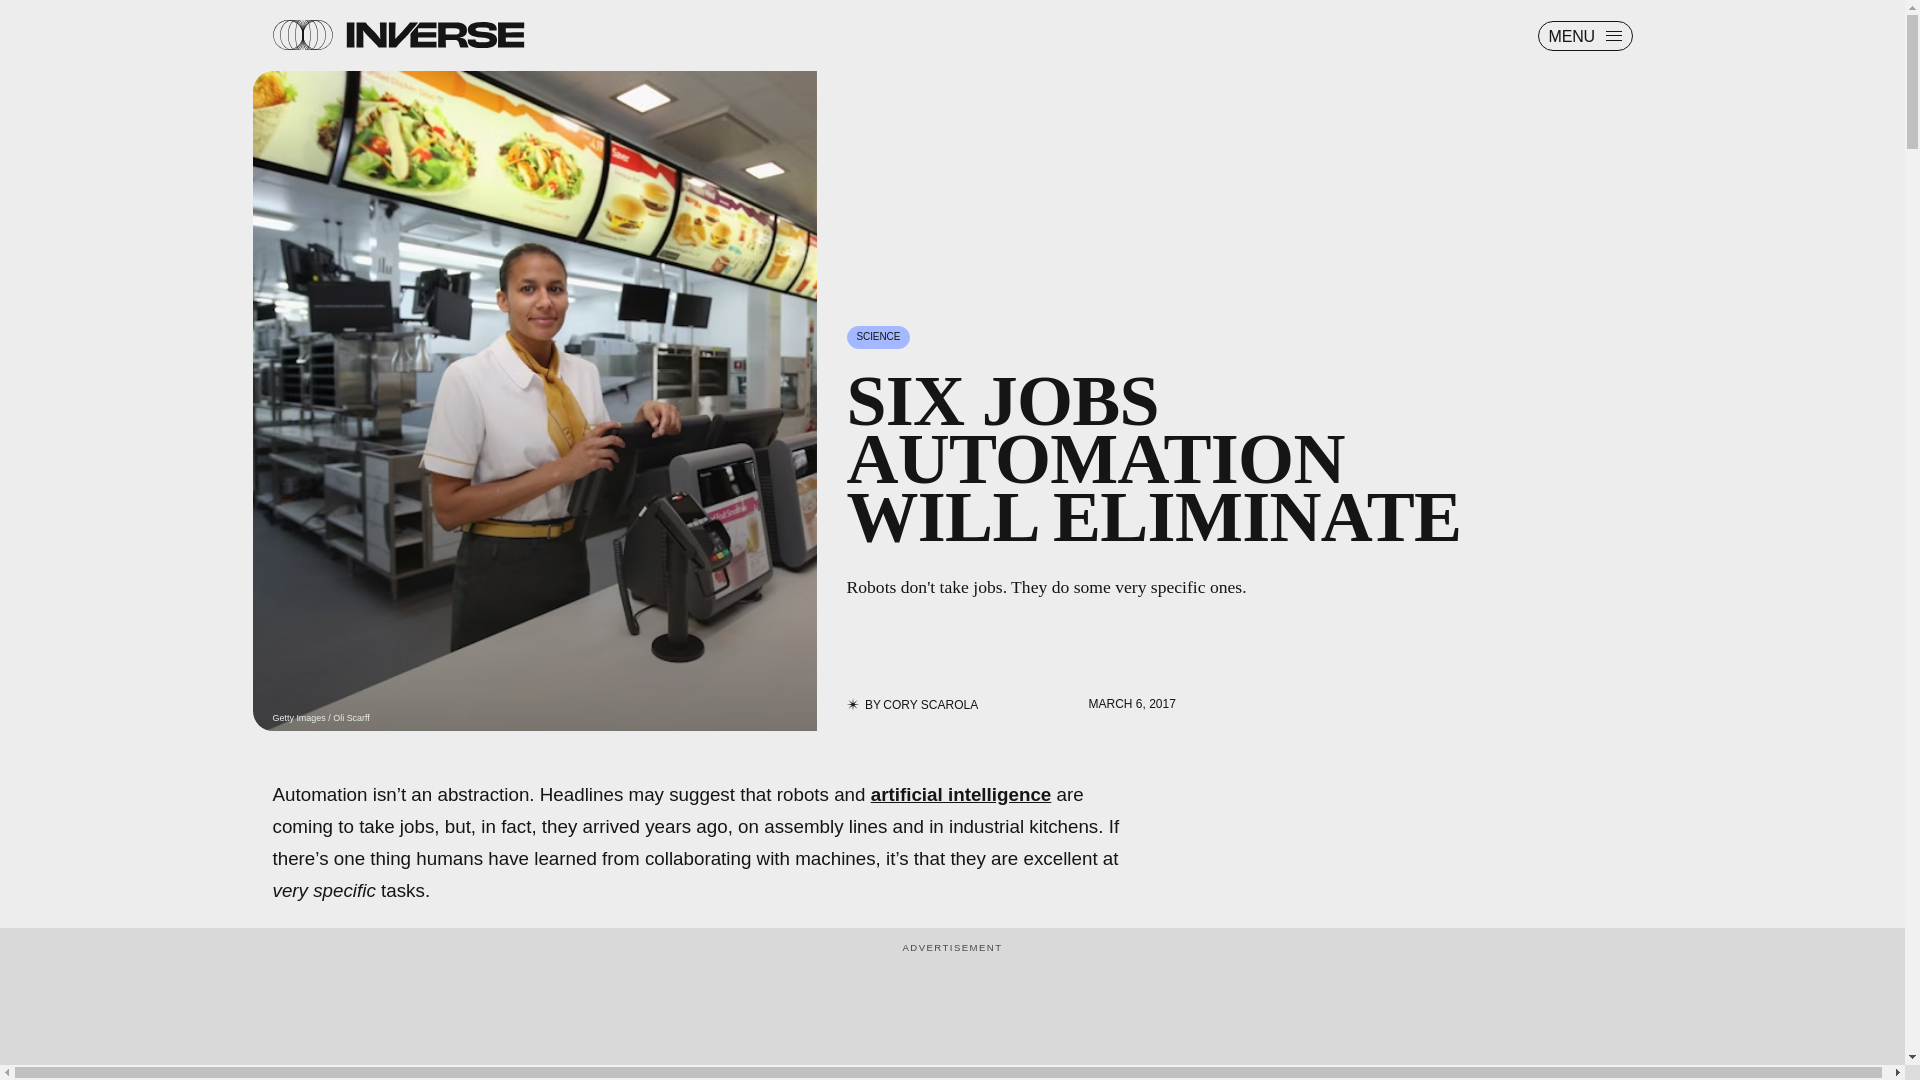 This screenshot has width=1920, height=1080. Describe the element at coordinates (930, 704) in the screenshot. I see `CORY SCAROLA` at that location.